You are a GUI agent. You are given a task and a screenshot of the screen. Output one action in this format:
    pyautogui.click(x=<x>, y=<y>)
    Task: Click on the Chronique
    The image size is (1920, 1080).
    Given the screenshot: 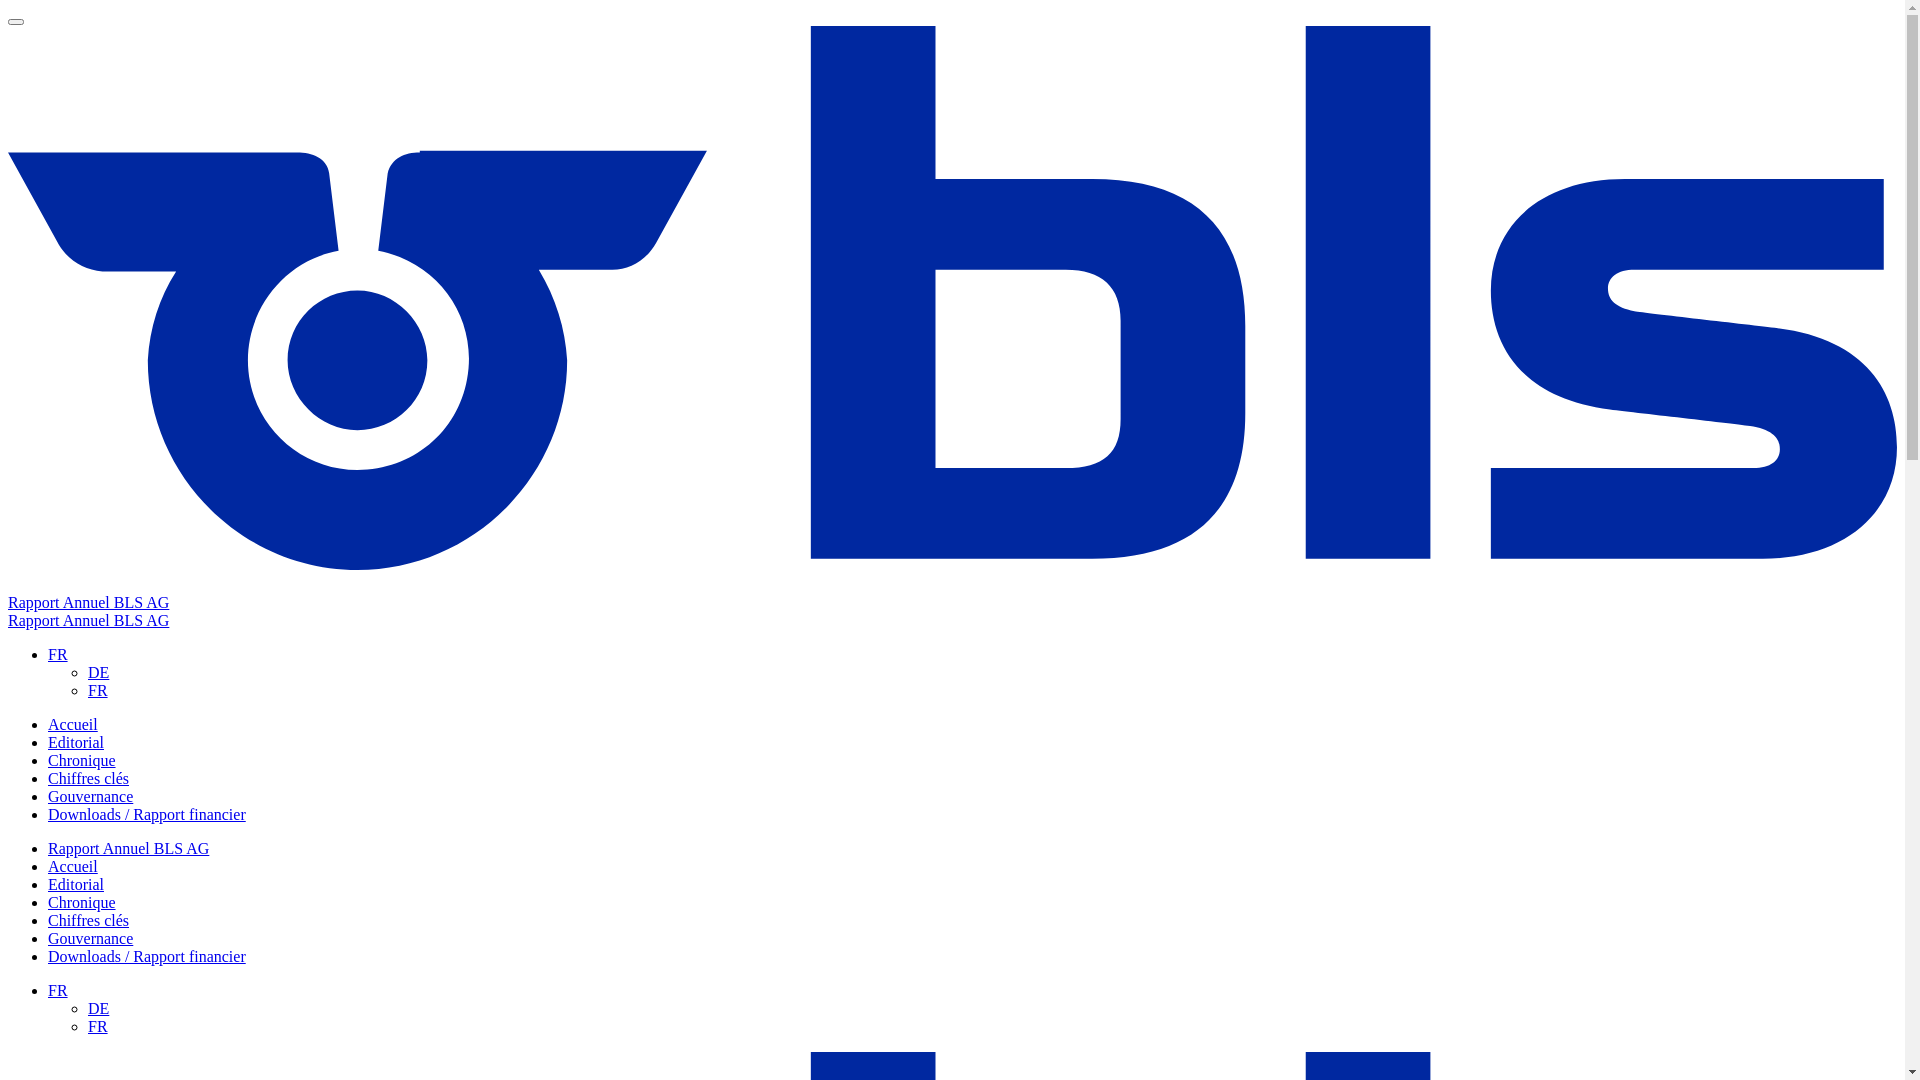 What is the action you would take?
    pyautogui.click(x=82, y=902)
    